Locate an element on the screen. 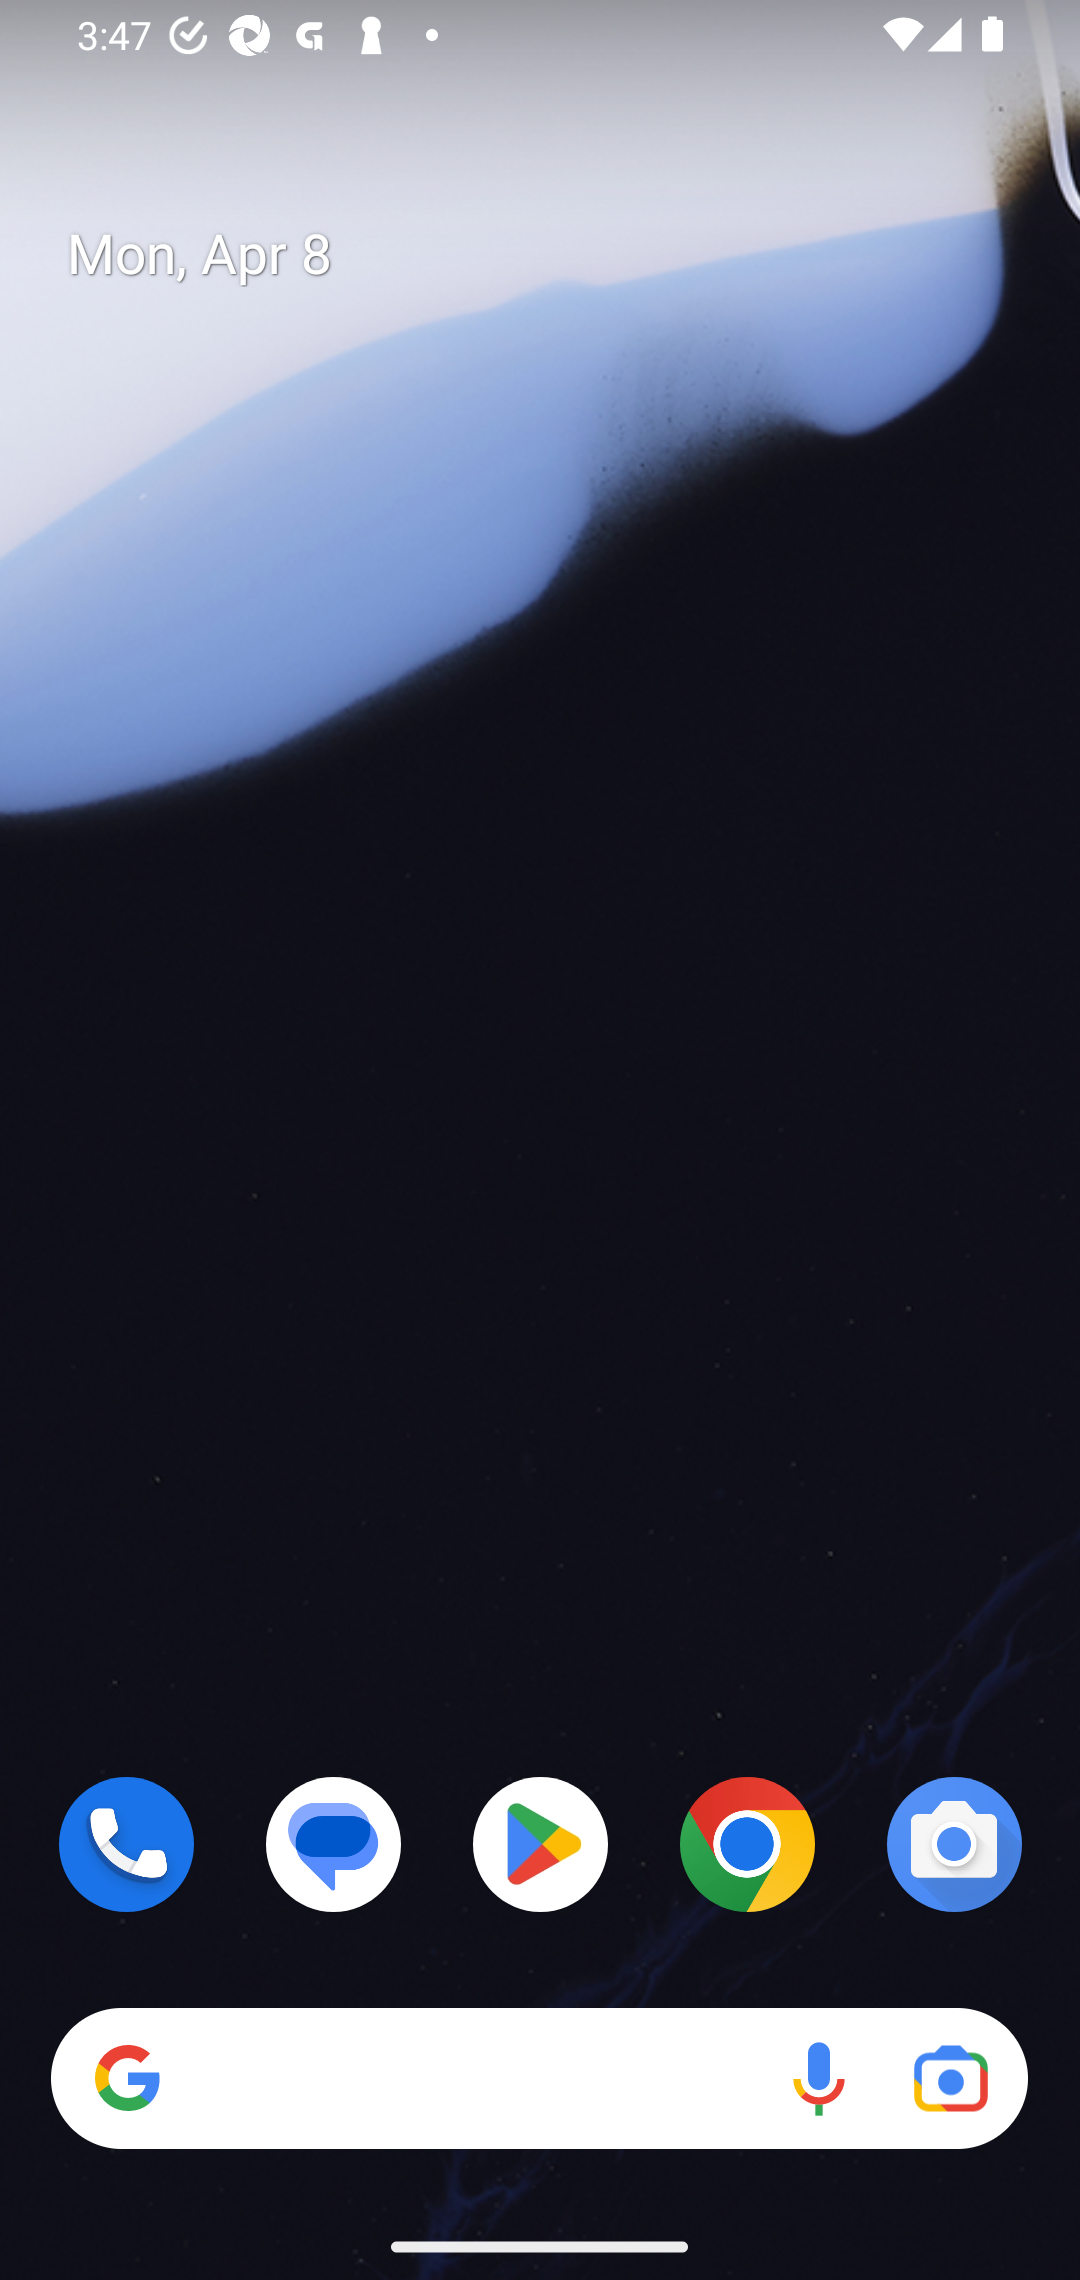  Voice search is located at coordinates (818, 2079).